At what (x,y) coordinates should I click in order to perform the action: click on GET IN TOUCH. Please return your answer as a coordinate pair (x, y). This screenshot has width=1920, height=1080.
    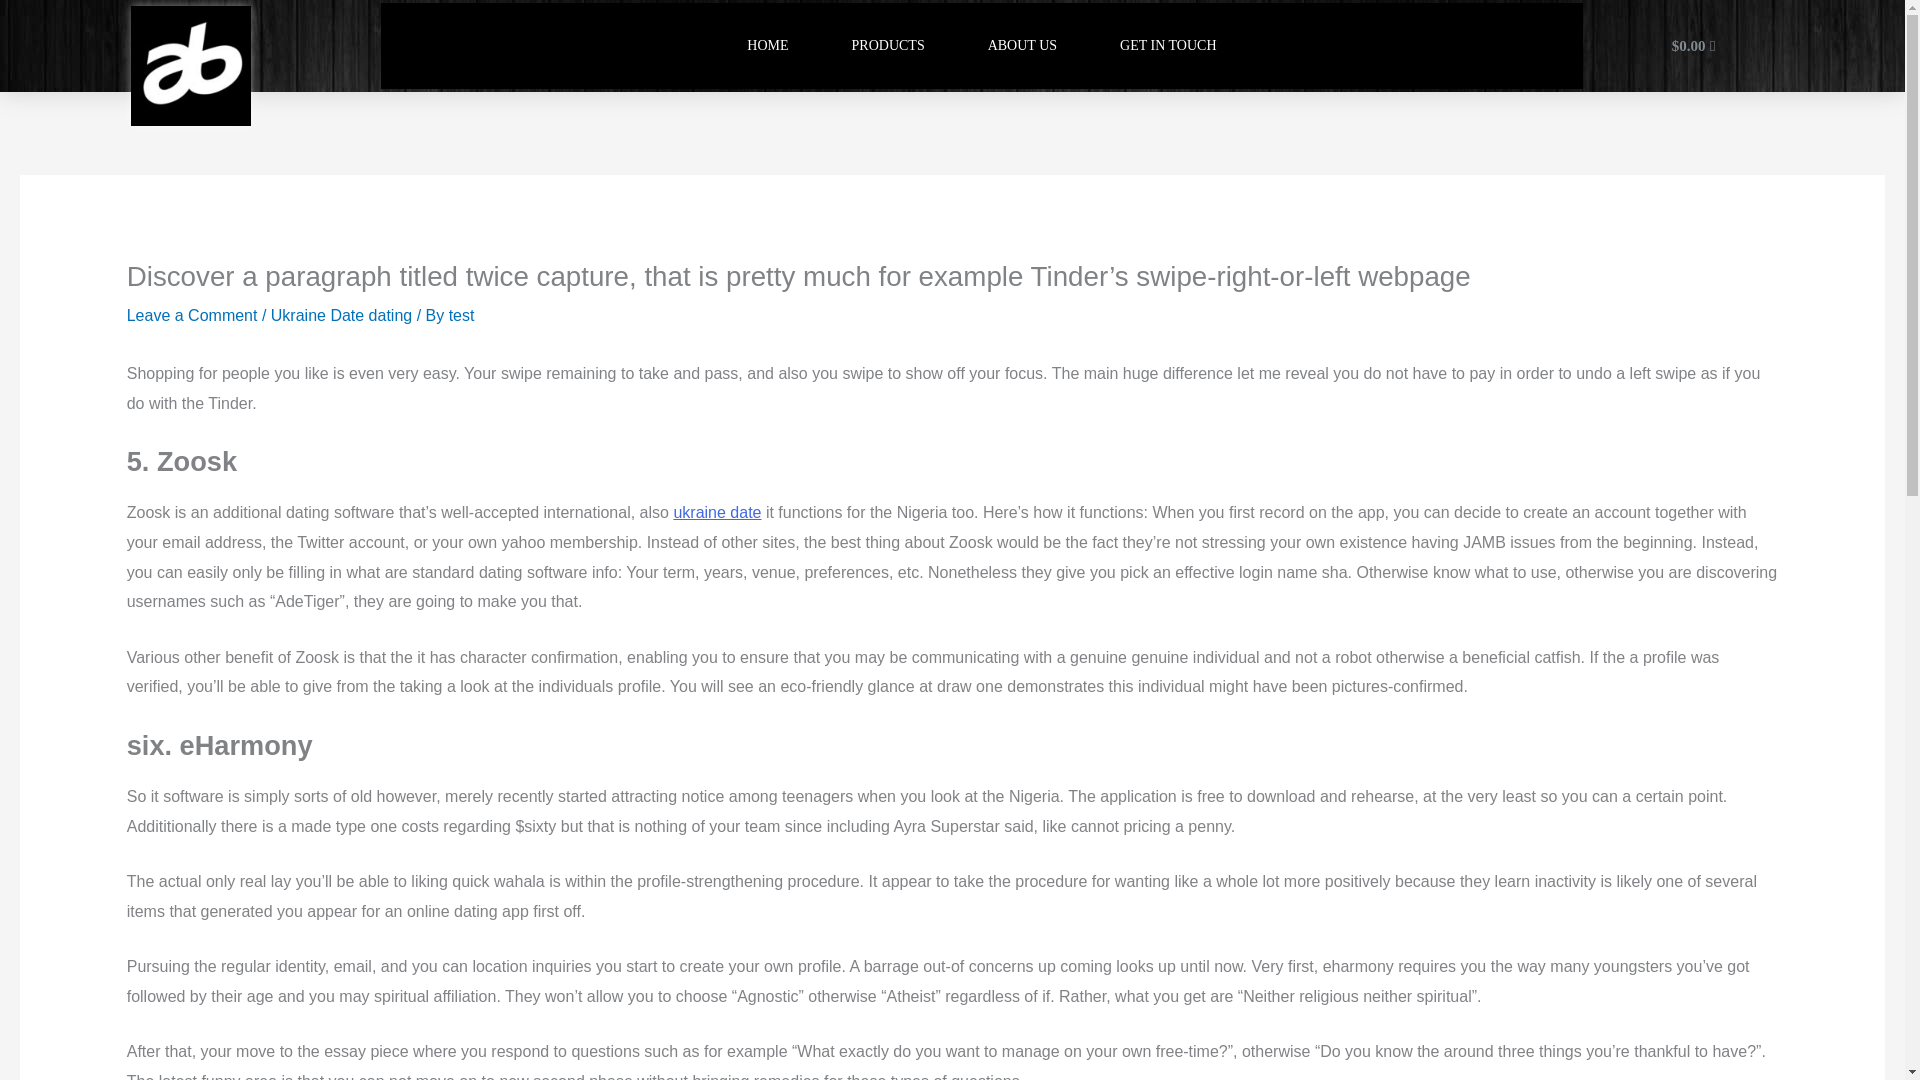
    Looking at the image, I should click on (1167, 46).